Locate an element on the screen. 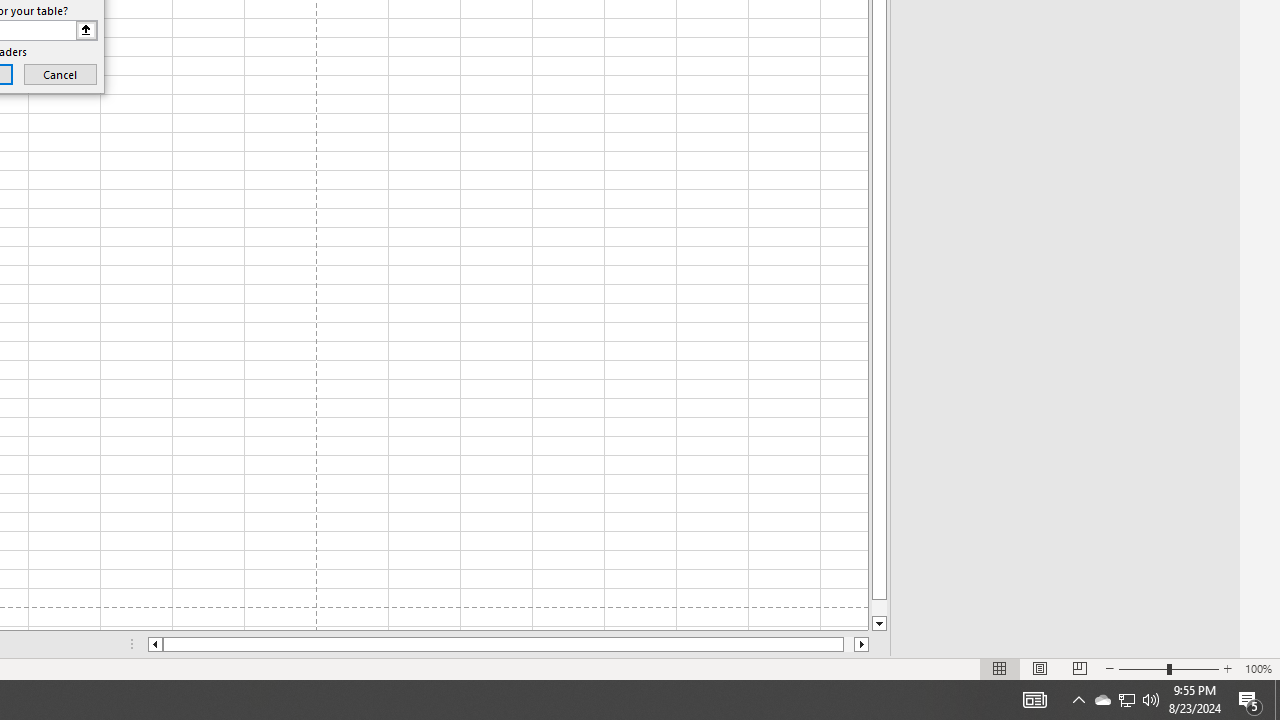  Page Layout is located at coordinates (1040, 668).